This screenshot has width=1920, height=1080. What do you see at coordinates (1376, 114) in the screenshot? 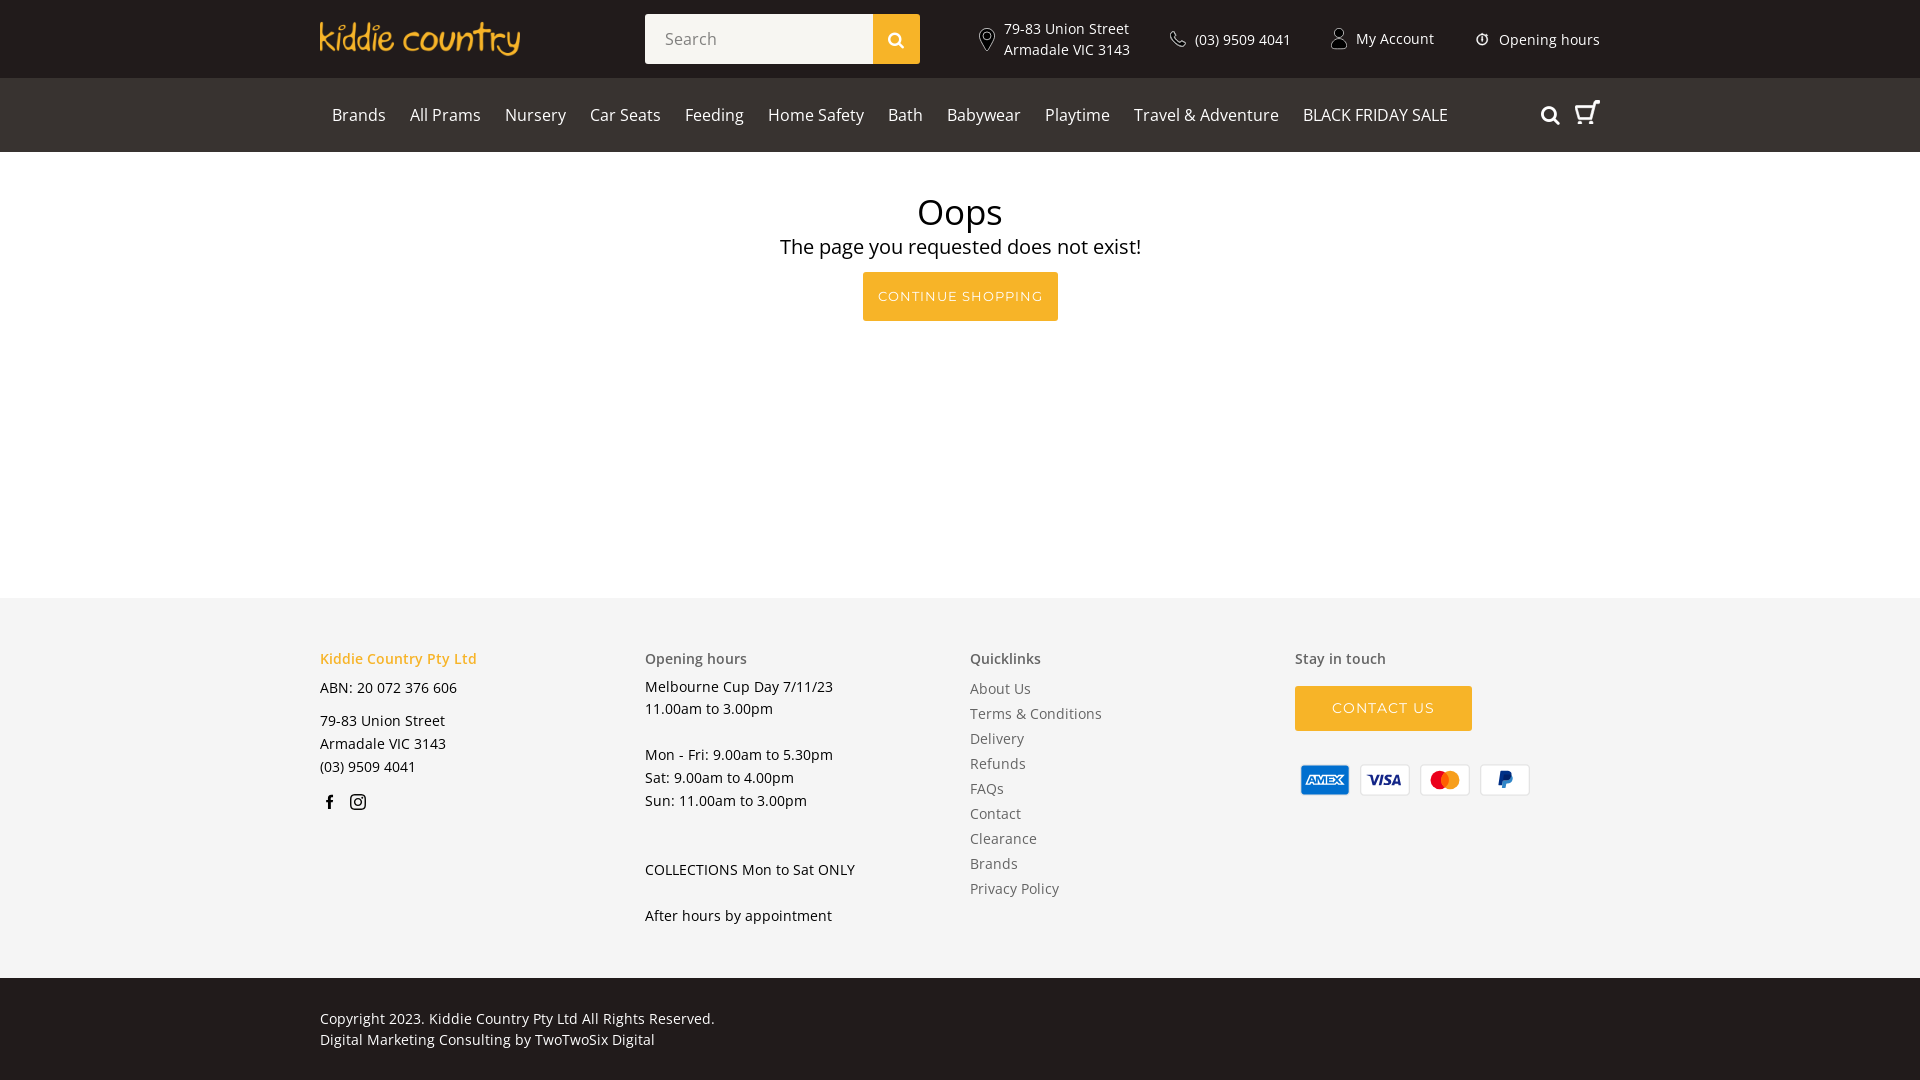
I see `BLACK FRIDAY SALE` at bounding box center [1376, 114].